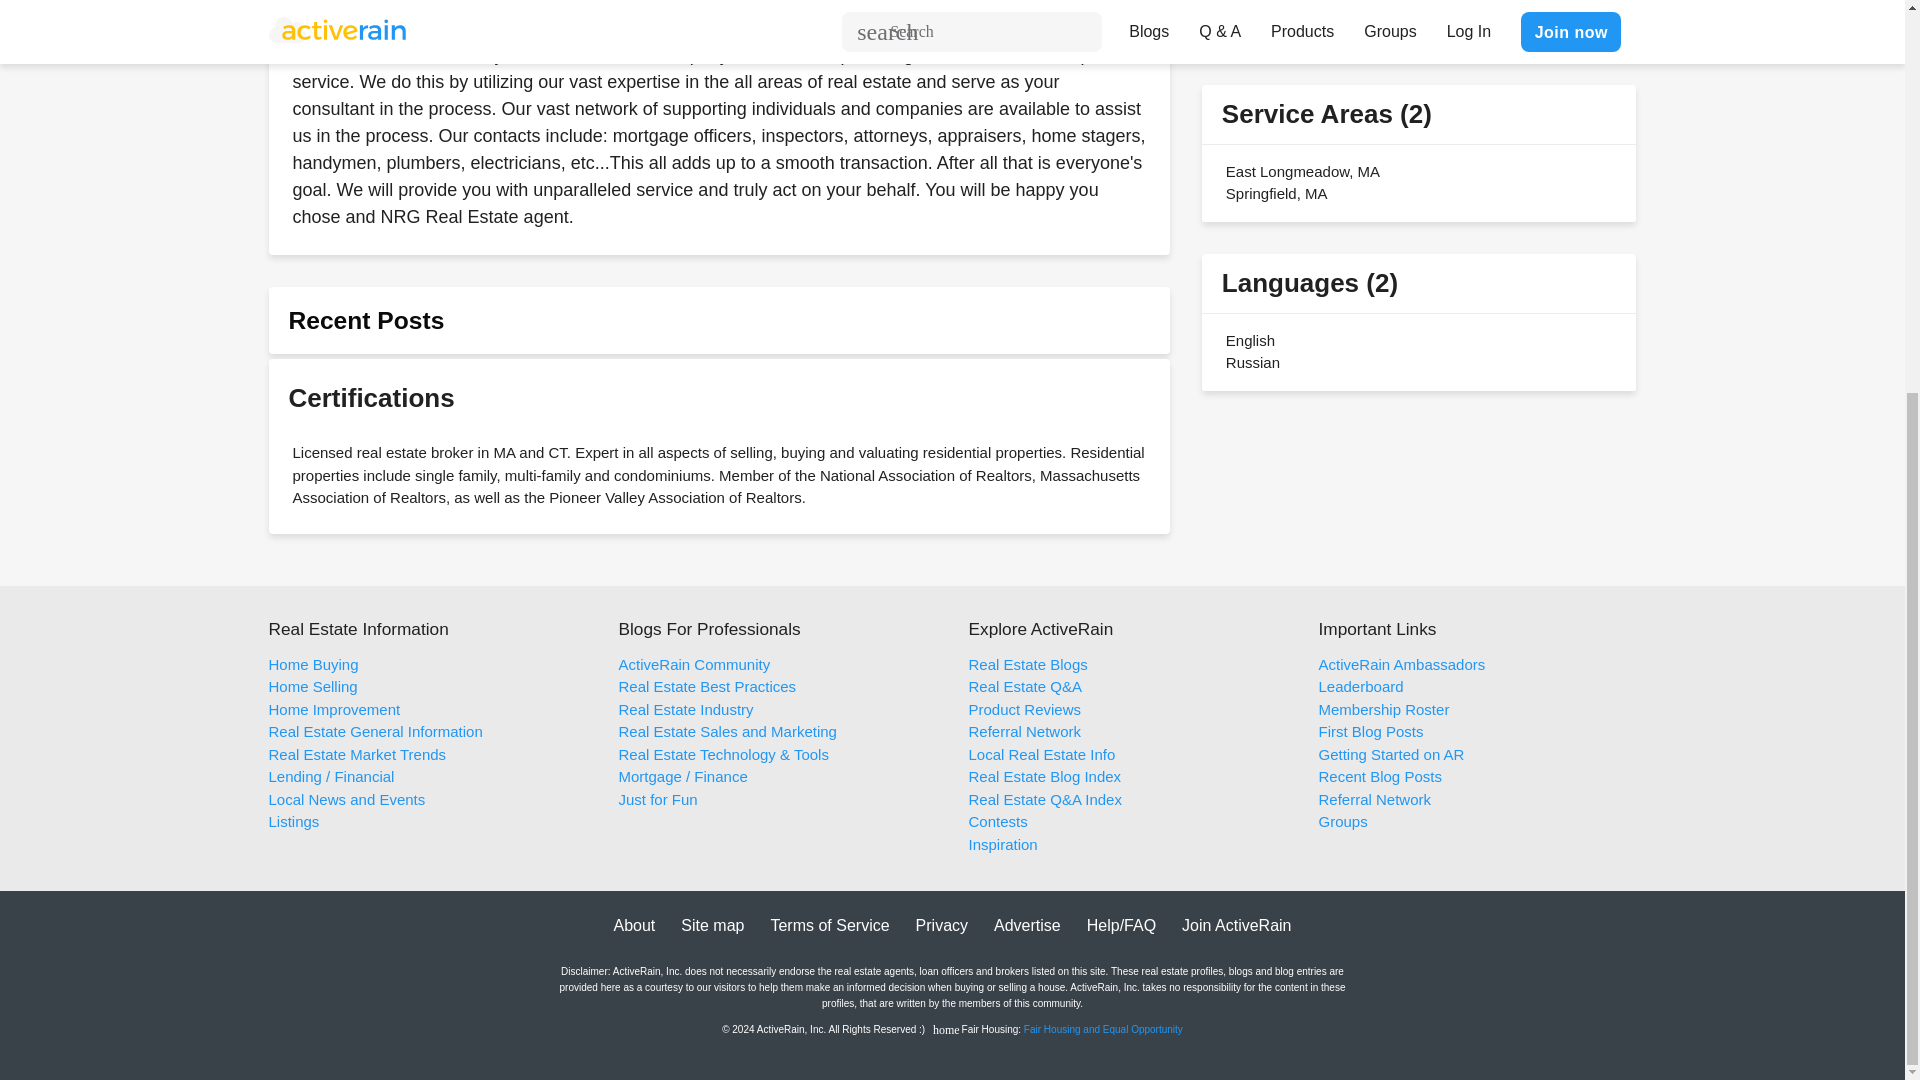 The height and width of the screenshot is (1080, 1920). What do you see at coordinates (707, 686) in the screenshot?
I see `Real Estate Best Practices` at bounding box center [707, 686].